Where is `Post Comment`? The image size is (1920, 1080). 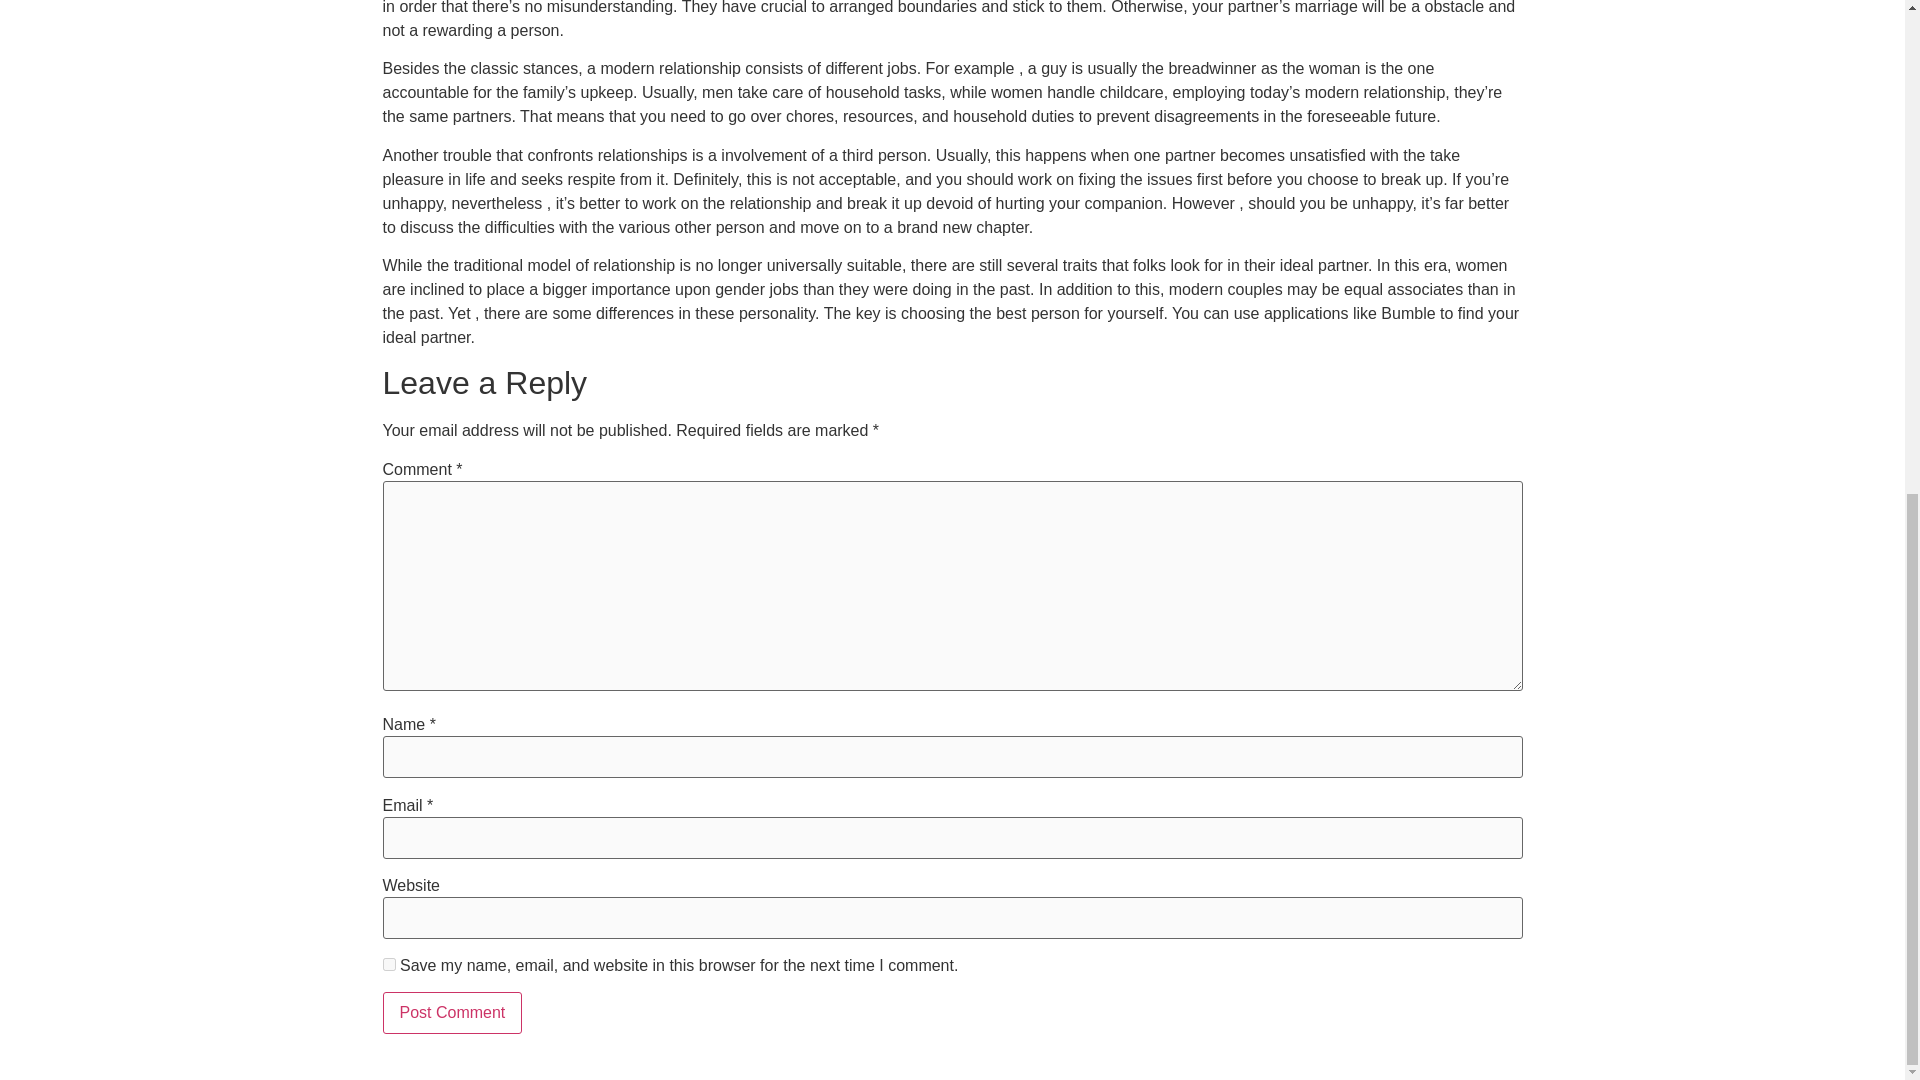
Post Comment is located at coordinates (452, 1012).